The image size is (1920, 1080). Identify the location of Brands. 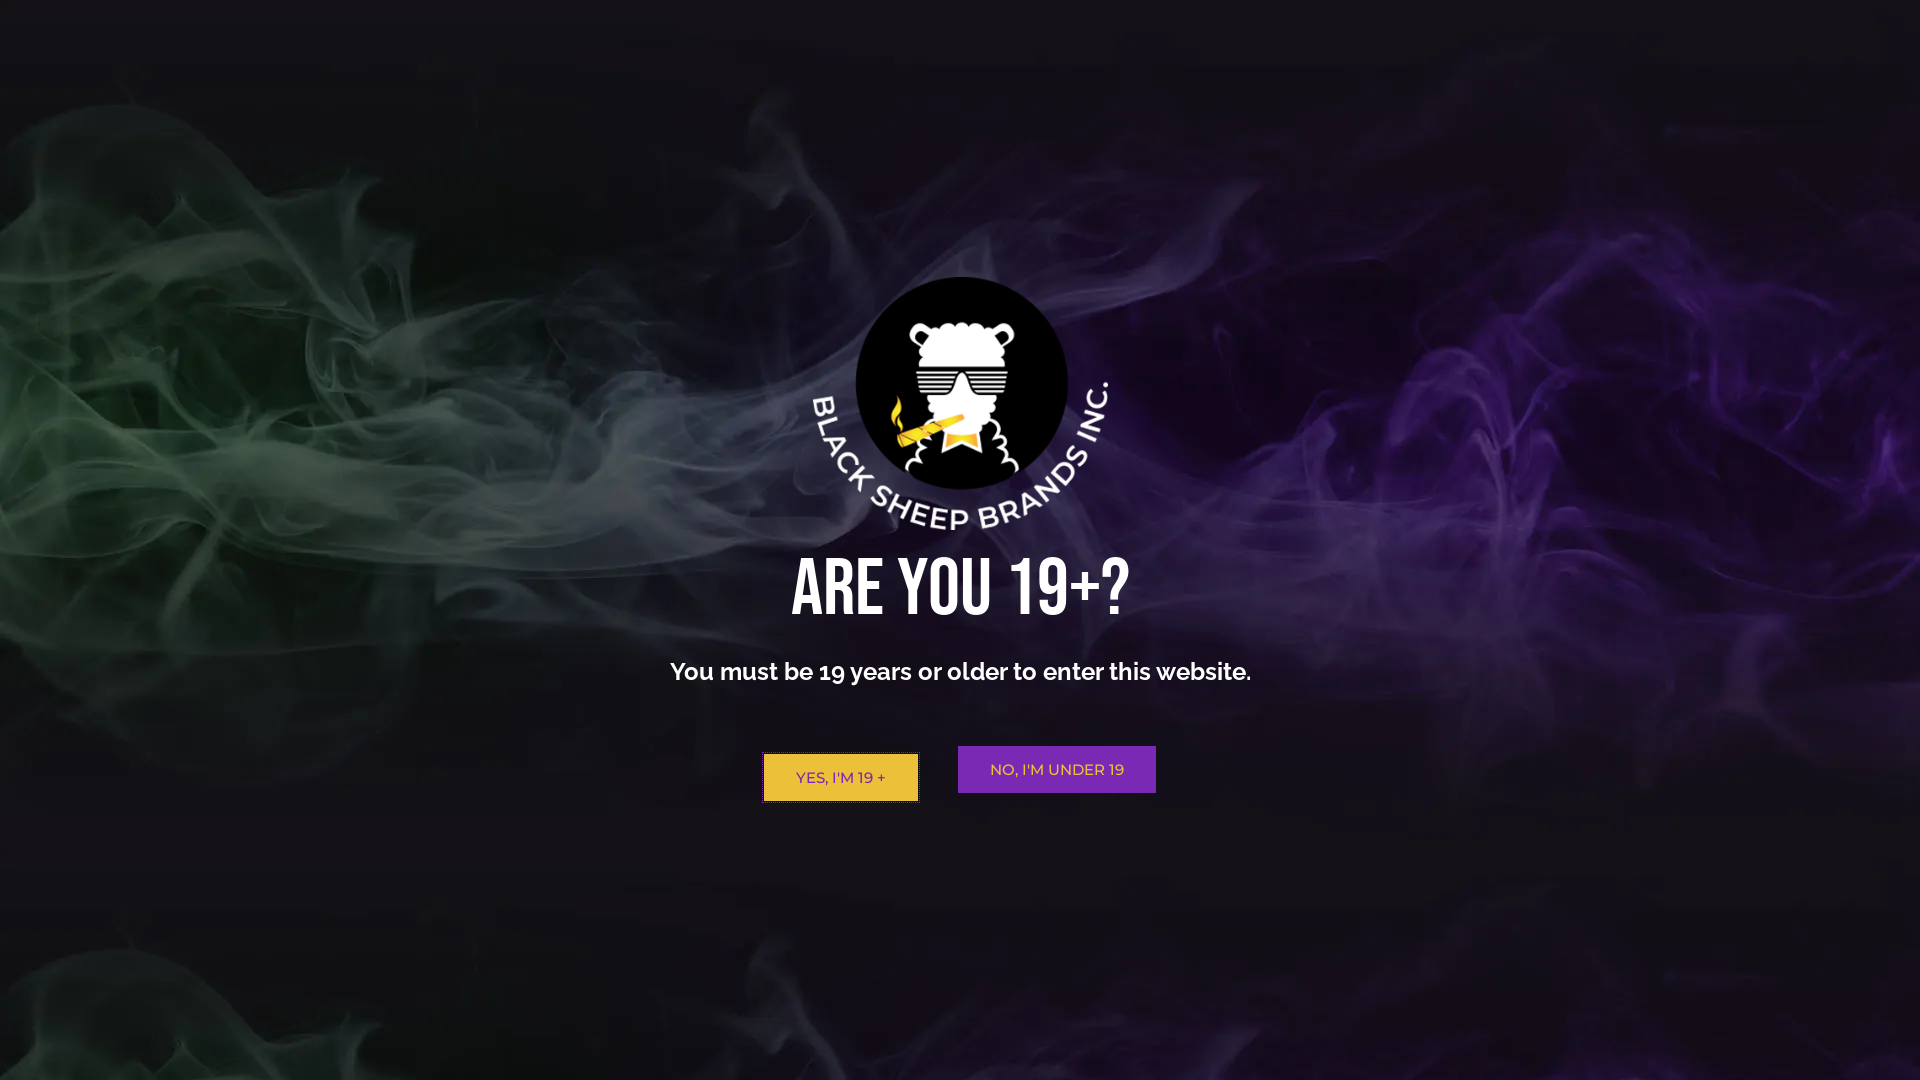
(1288, 904).